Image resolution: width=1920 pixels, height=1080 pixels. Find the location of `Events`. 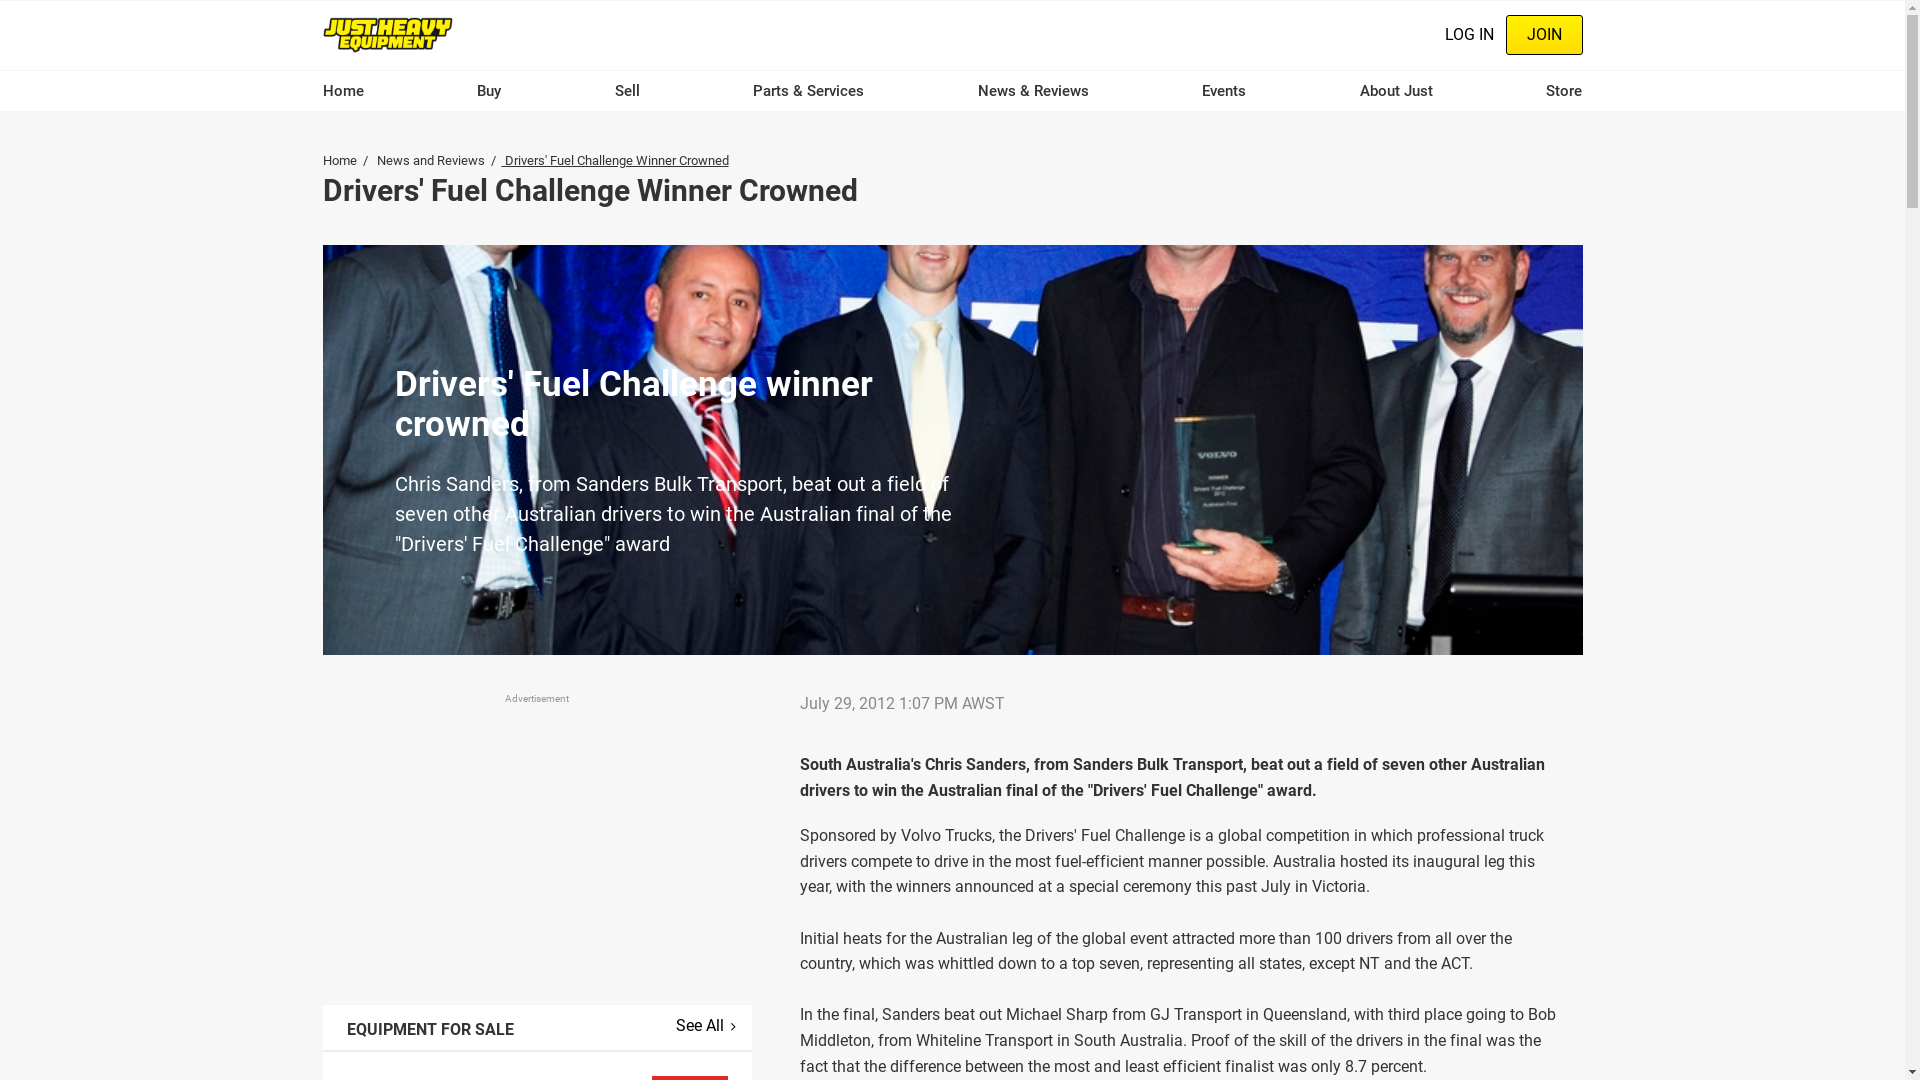

Events is located at coordinates (1224, 91).